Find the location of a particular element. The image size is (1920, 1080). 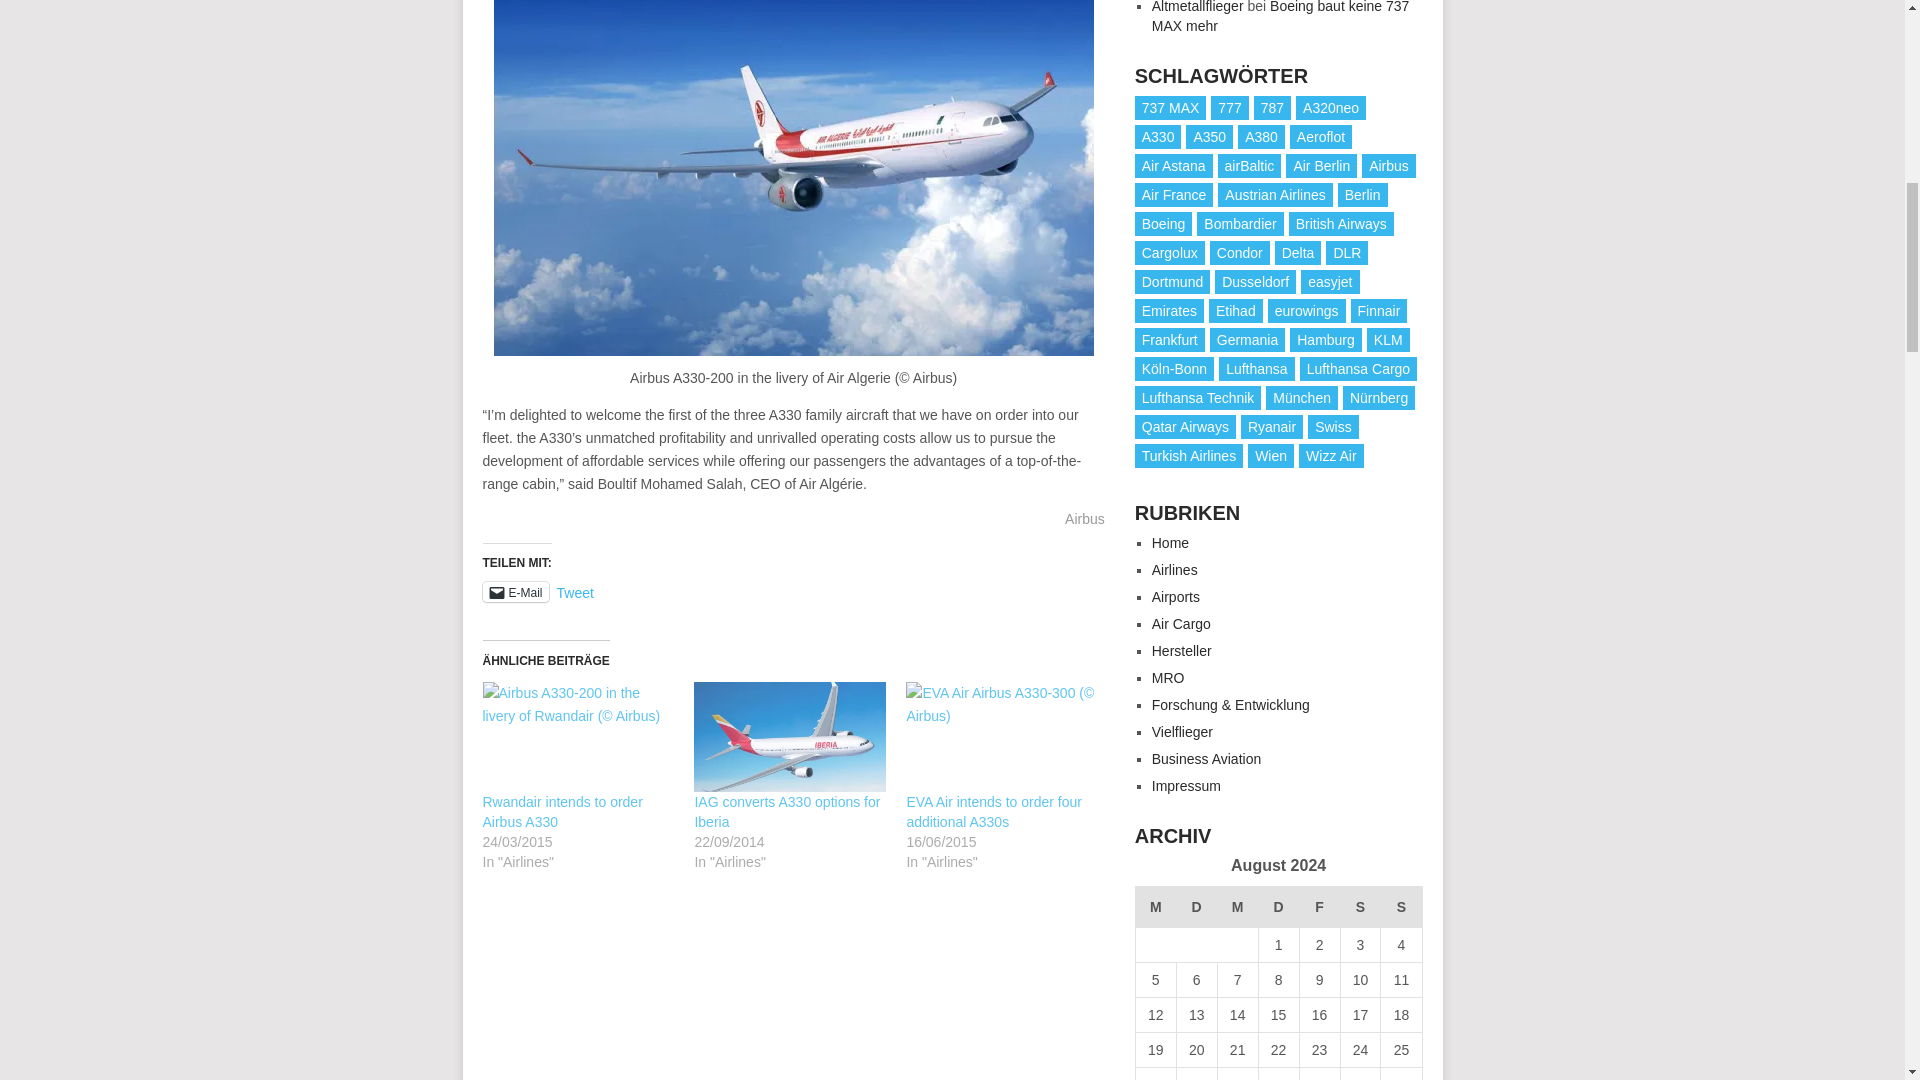

EVA Air intends to order four additional A330s is located at coordinates (994, 812).